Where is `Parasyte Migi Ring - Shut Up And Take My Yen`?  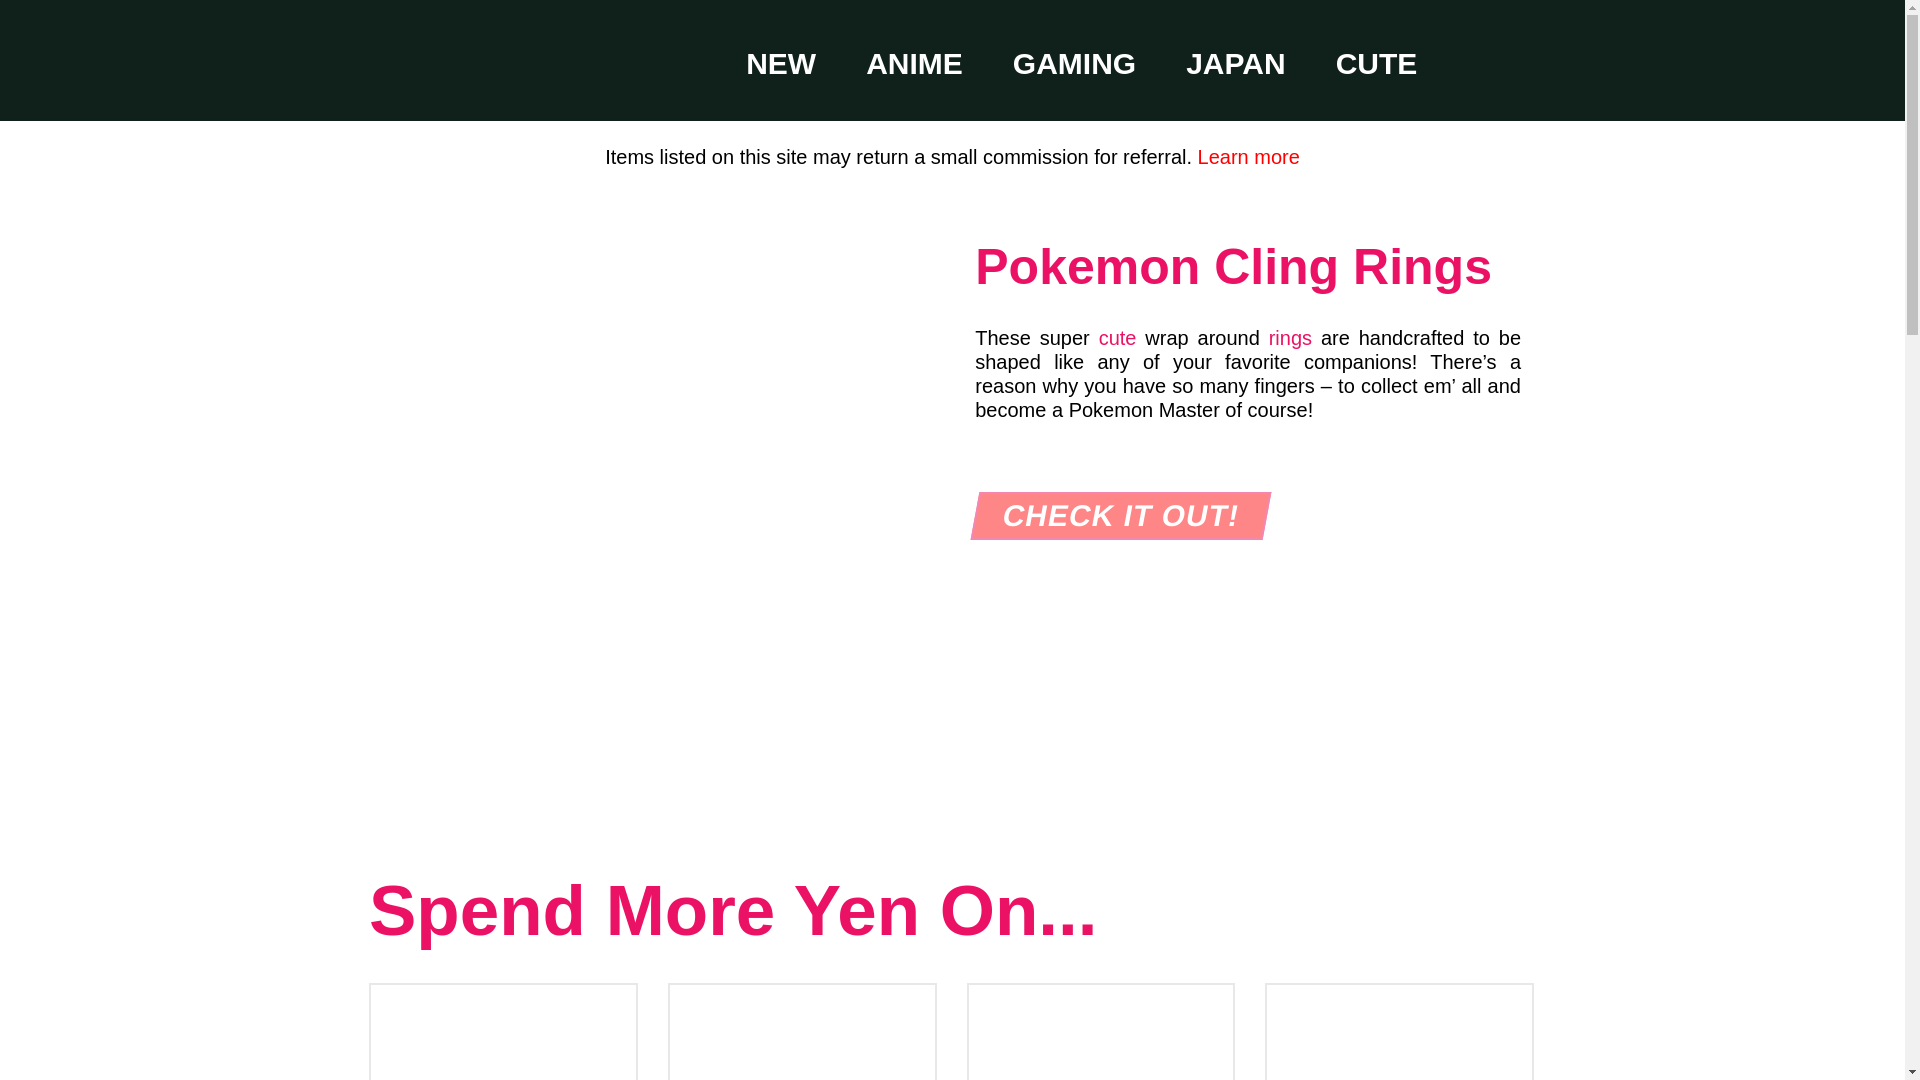
Parasyte Migi Ring - Shut Up And Take My Yen is located at coordinates (502, 1032).